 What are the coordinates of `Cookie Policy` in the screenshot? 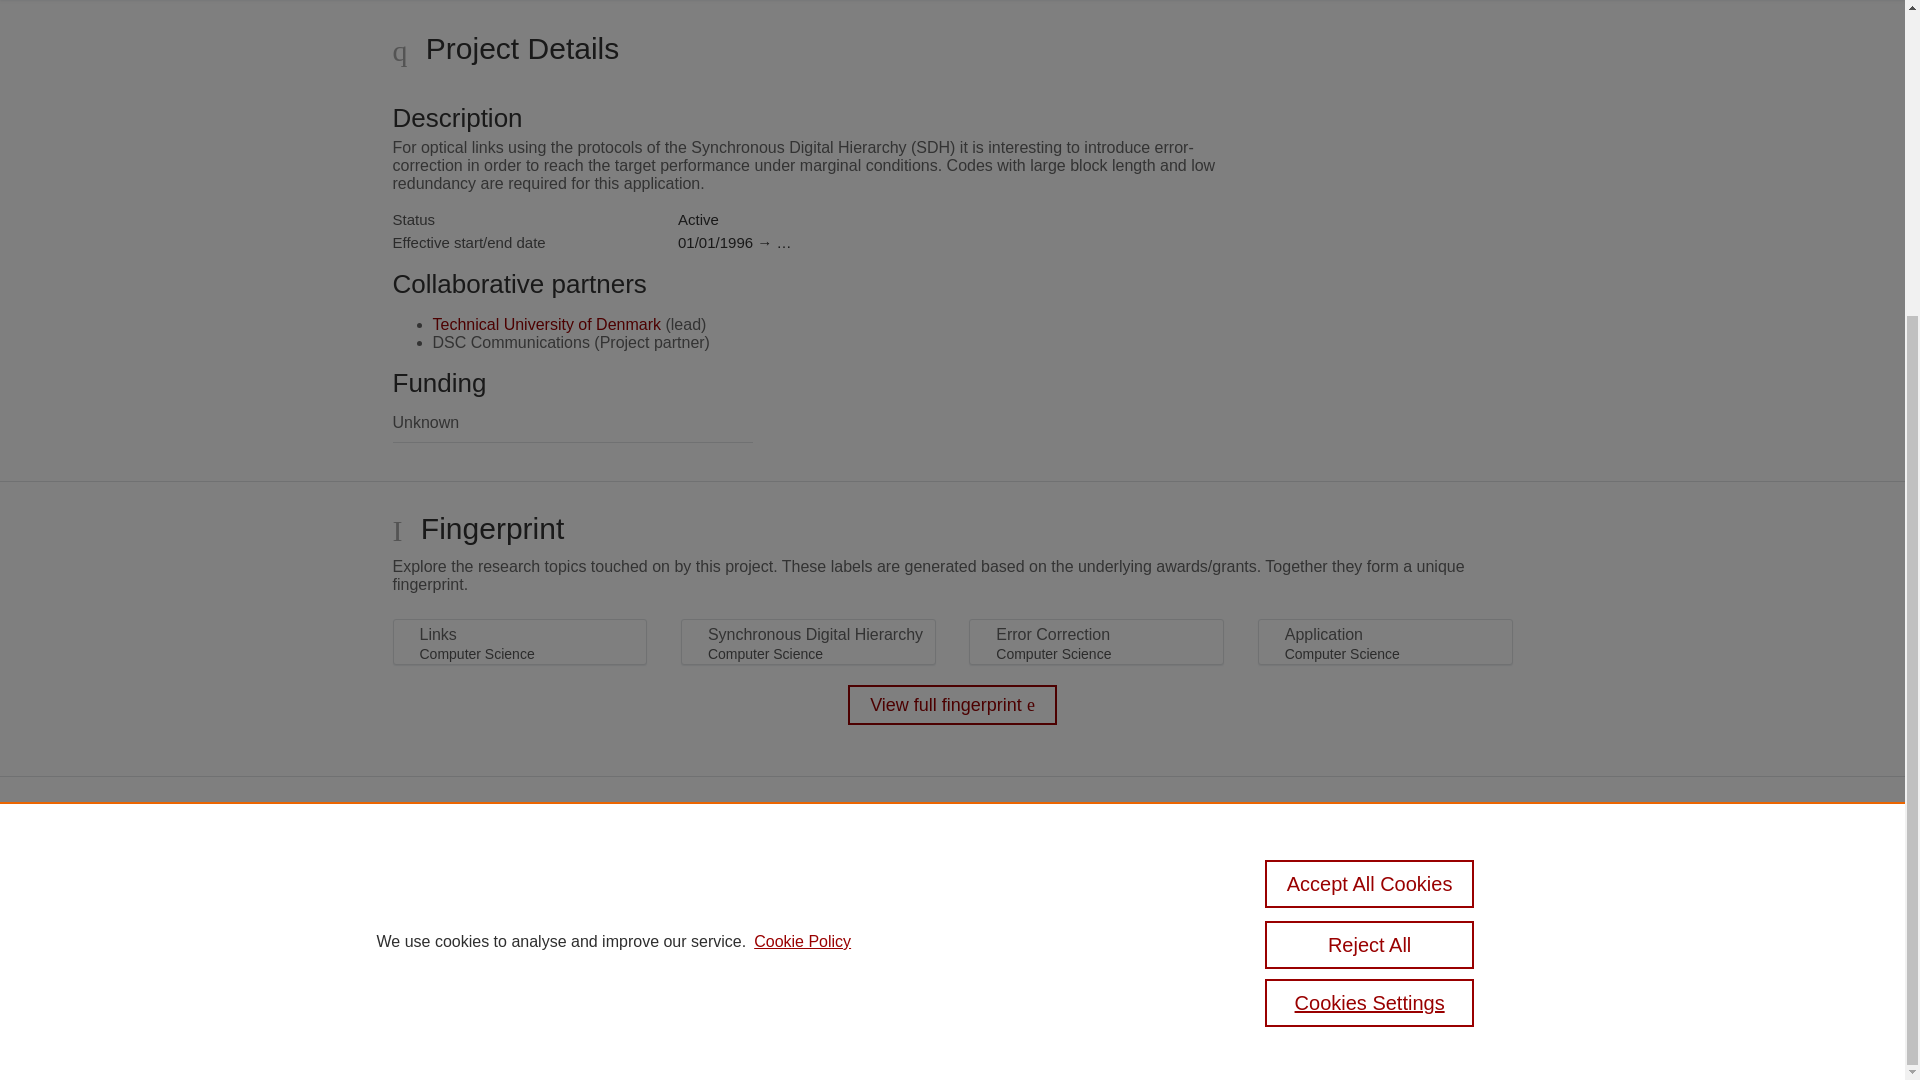 It's located at (802, 507).